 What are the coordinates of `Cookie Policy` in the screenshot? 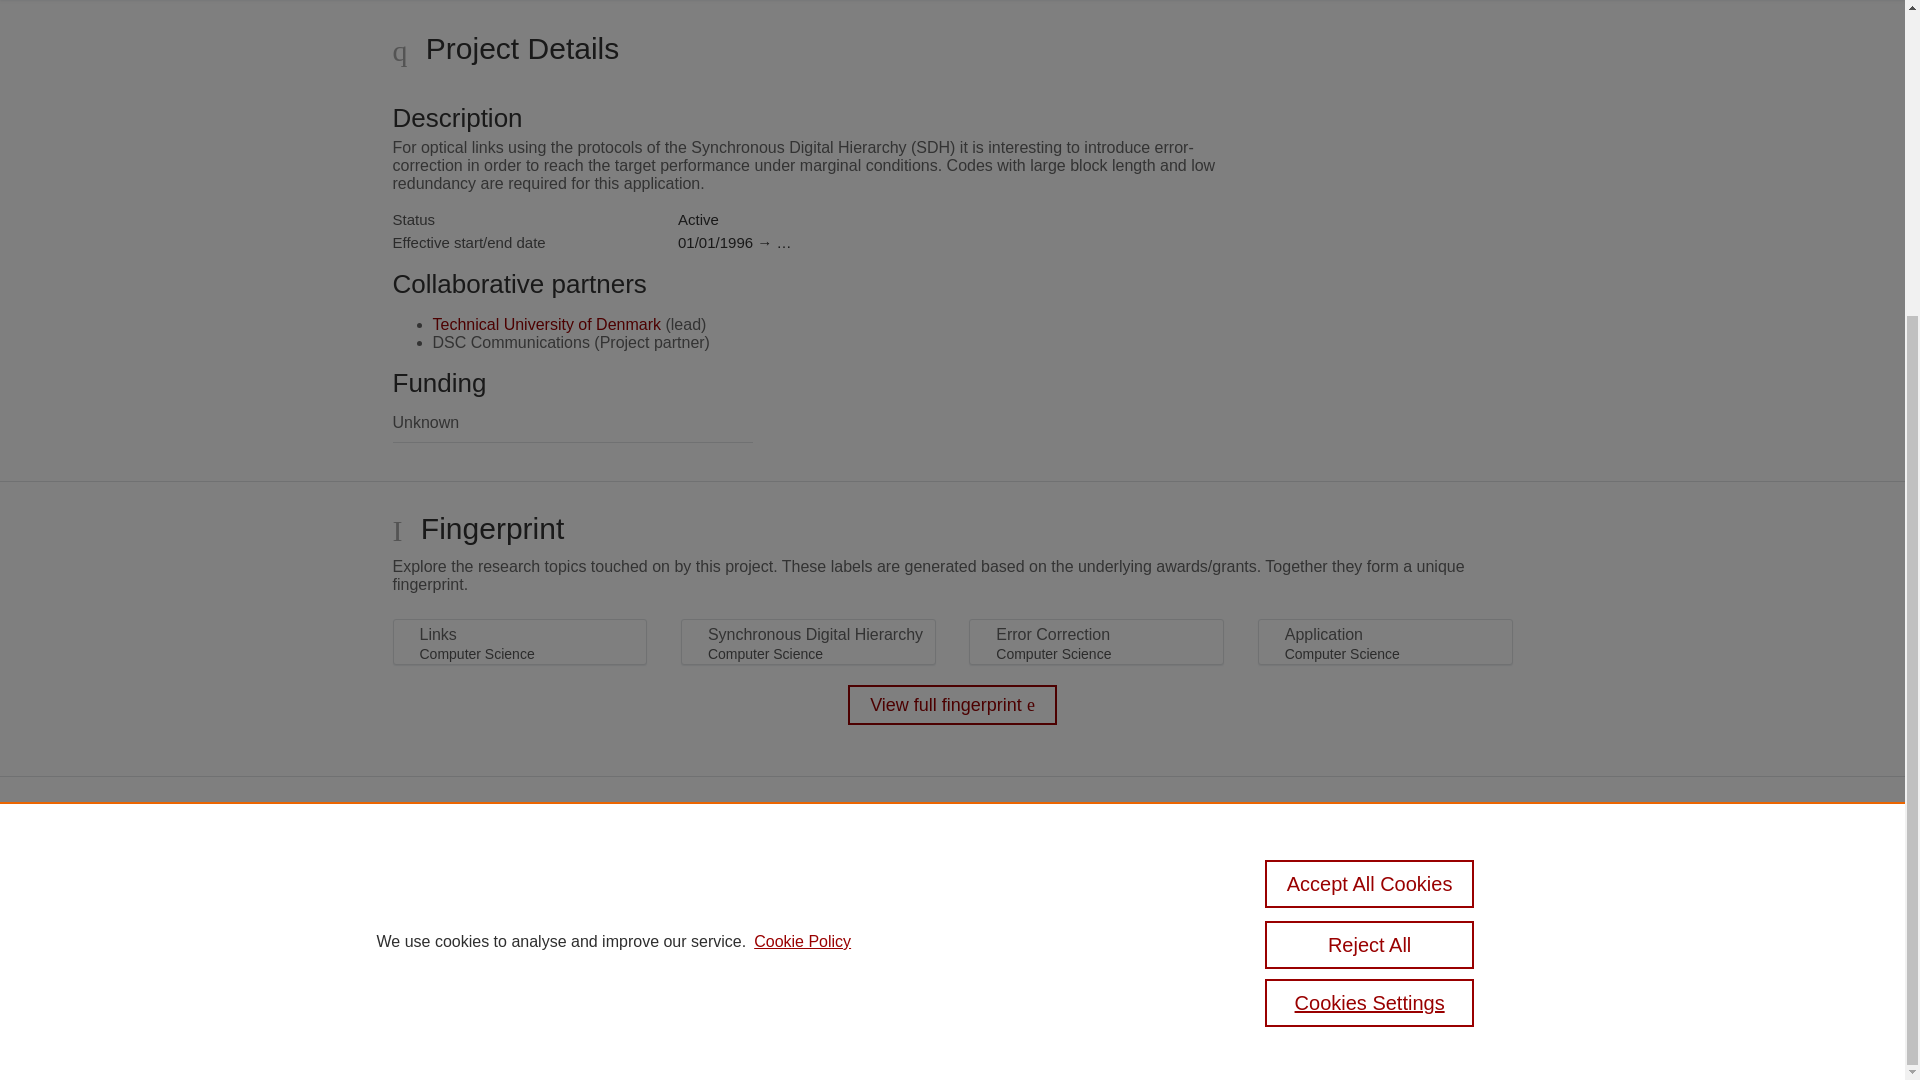 It's located at (802, 507).